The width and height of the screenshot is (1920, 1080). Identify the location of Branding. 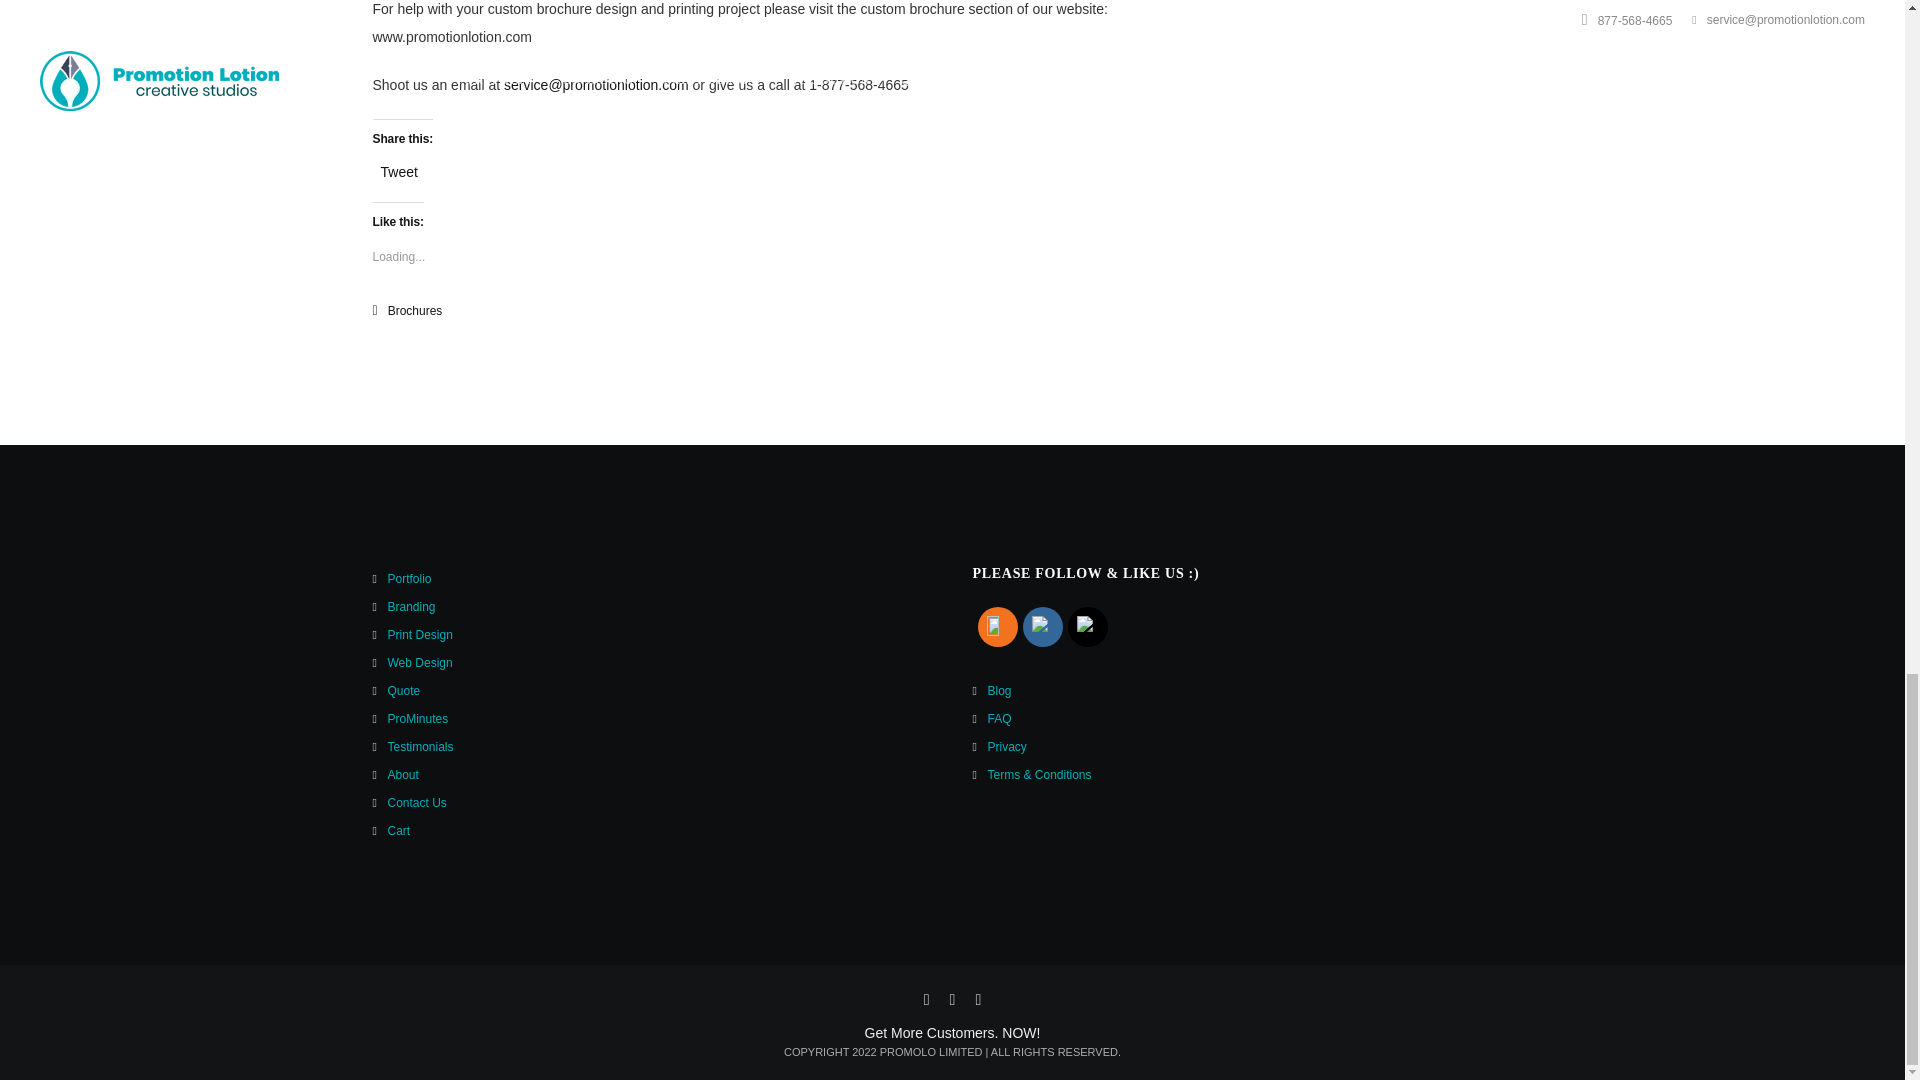
(411, 606).